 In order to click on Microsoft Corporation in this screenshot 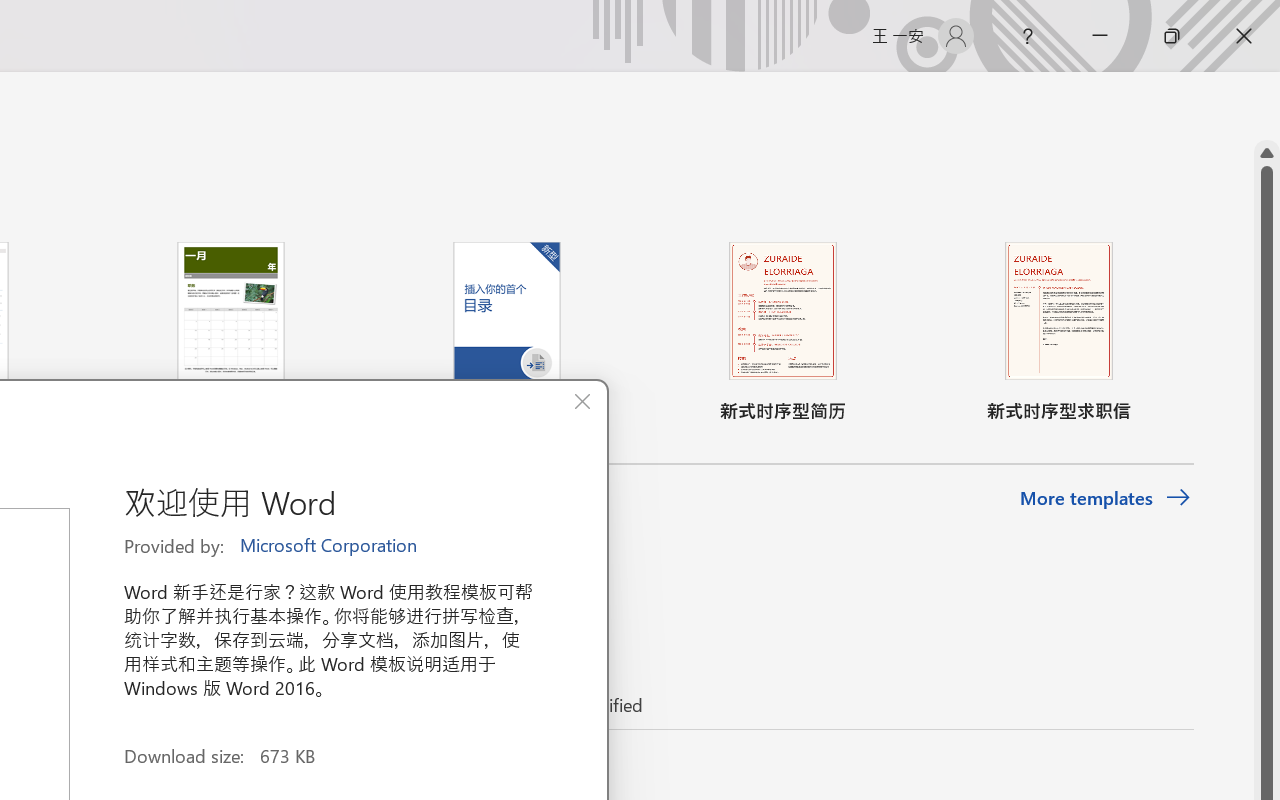, I will do `click(330, 546)`.